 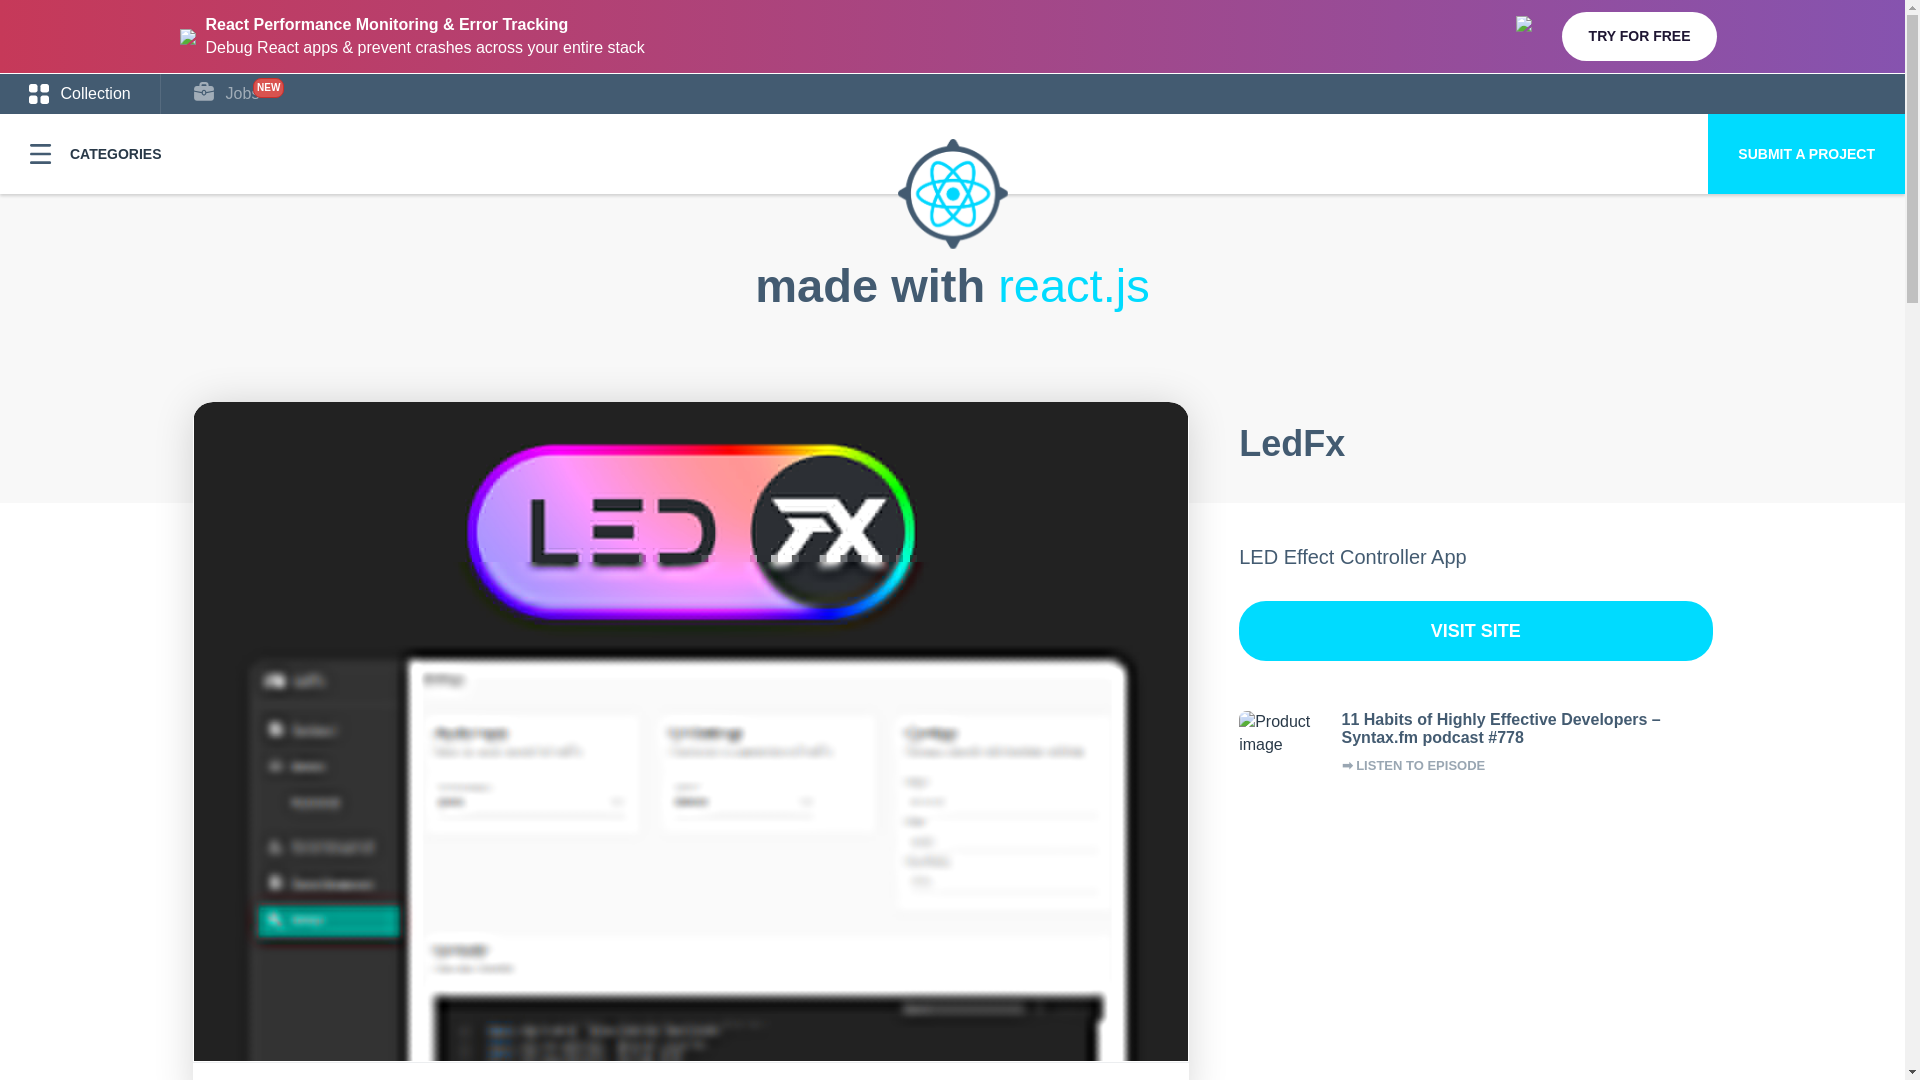 I want to click on SUBMIT A PROJECT, so click(x=1806, y=154).